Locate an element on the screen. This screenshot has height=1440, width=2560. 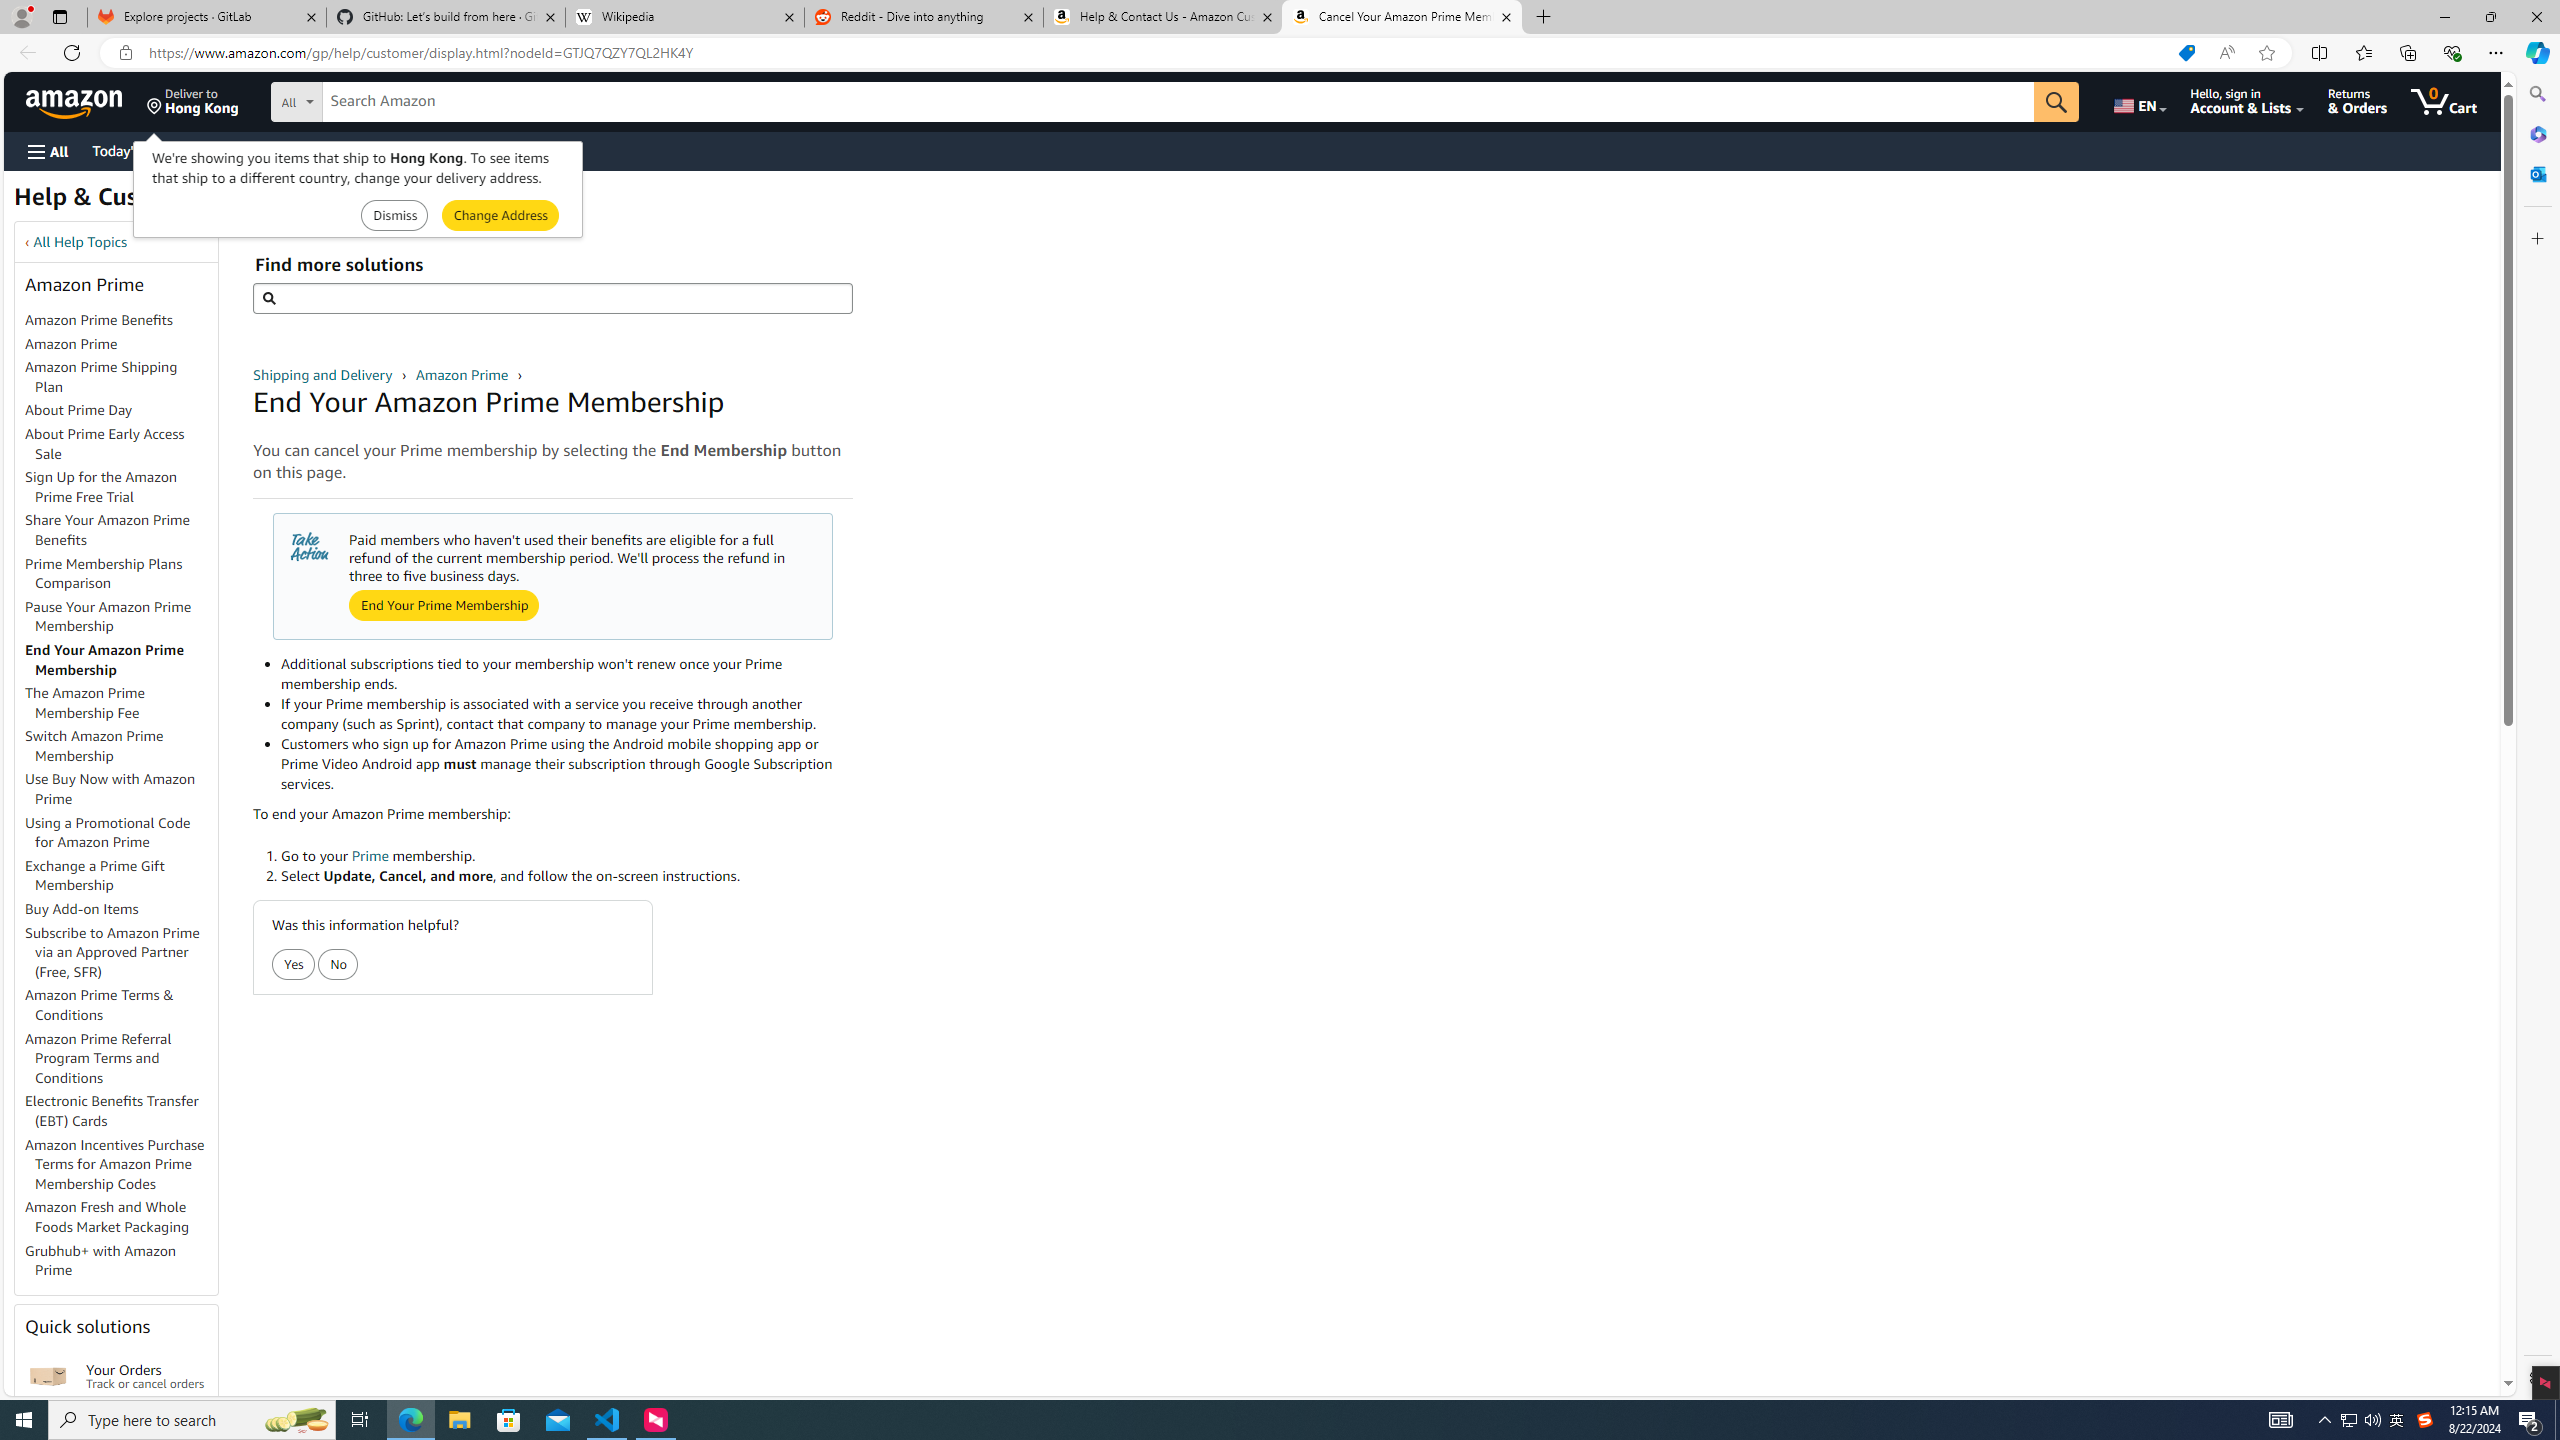
About Prime Early Access Sale is located at coordinates (121, 444).